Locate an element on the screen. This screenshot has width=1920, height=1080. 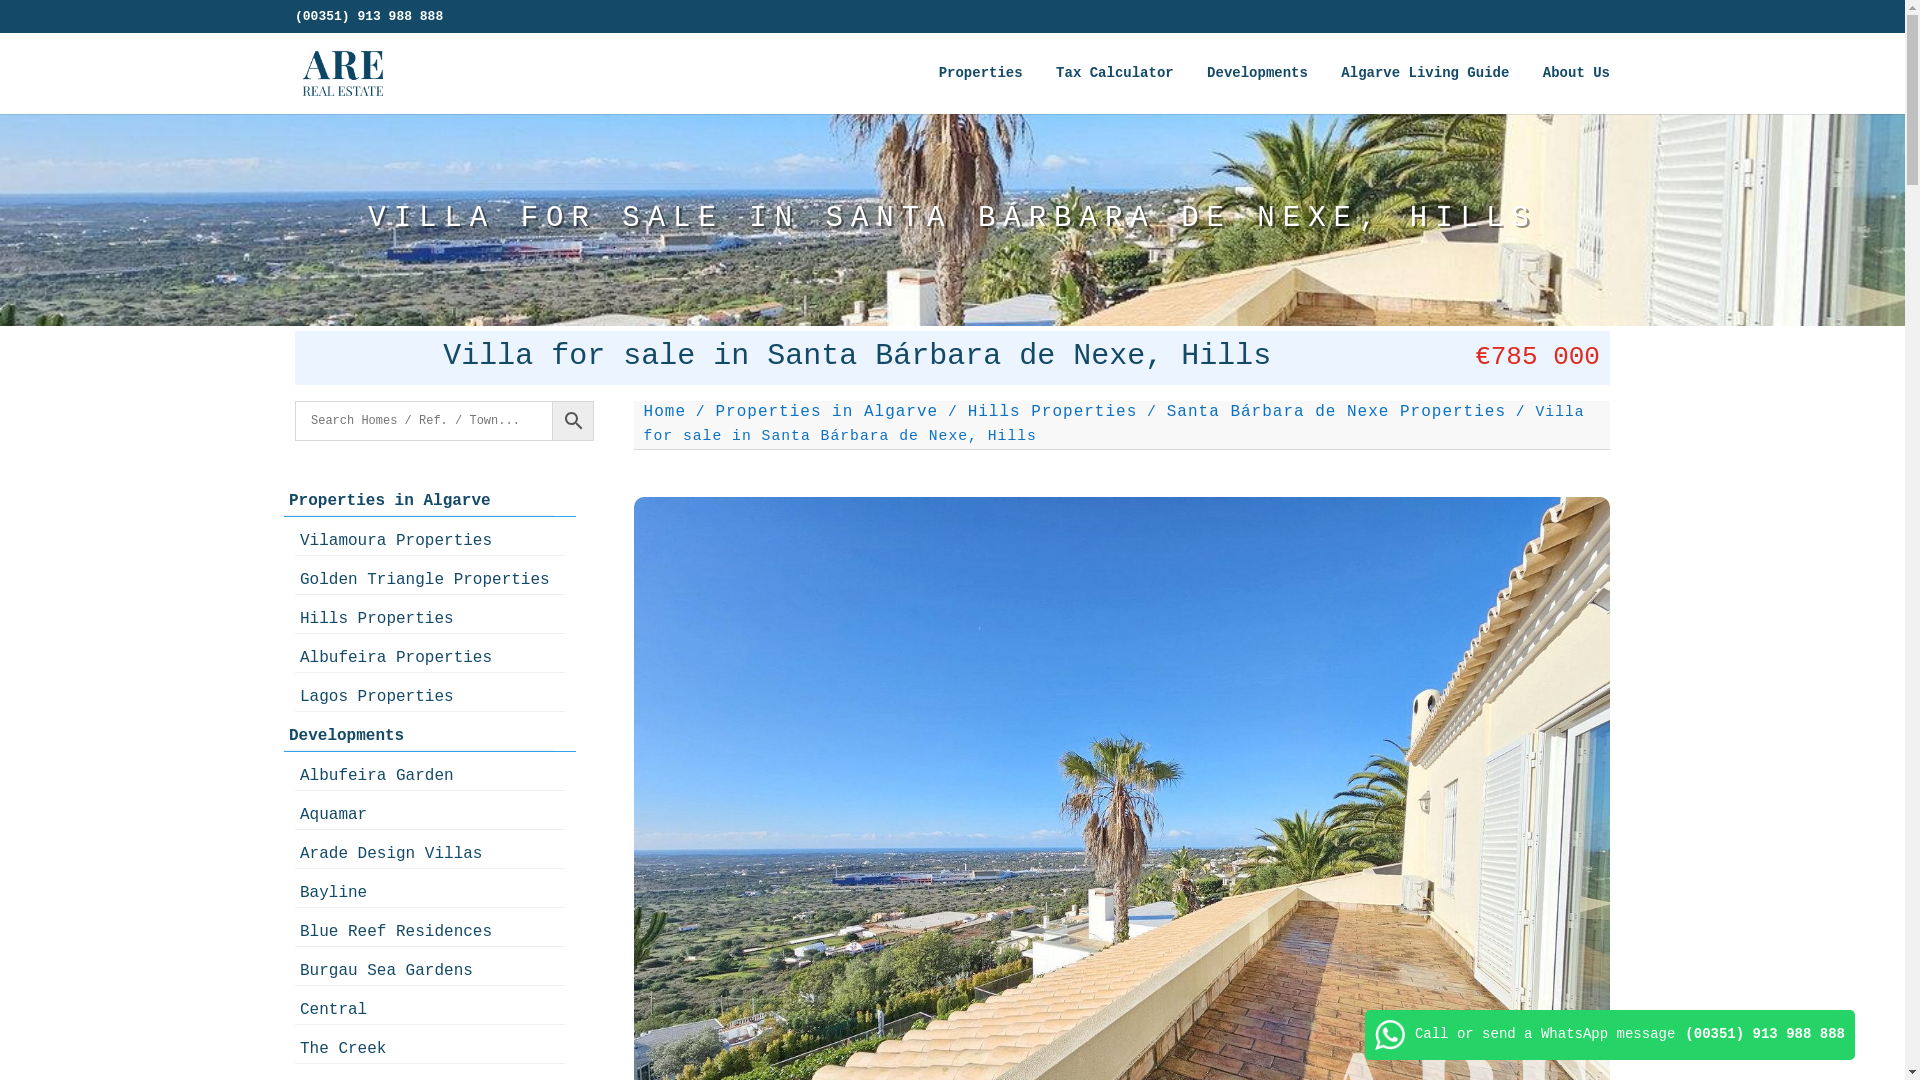
Properties is located at coordinates (980, 89).